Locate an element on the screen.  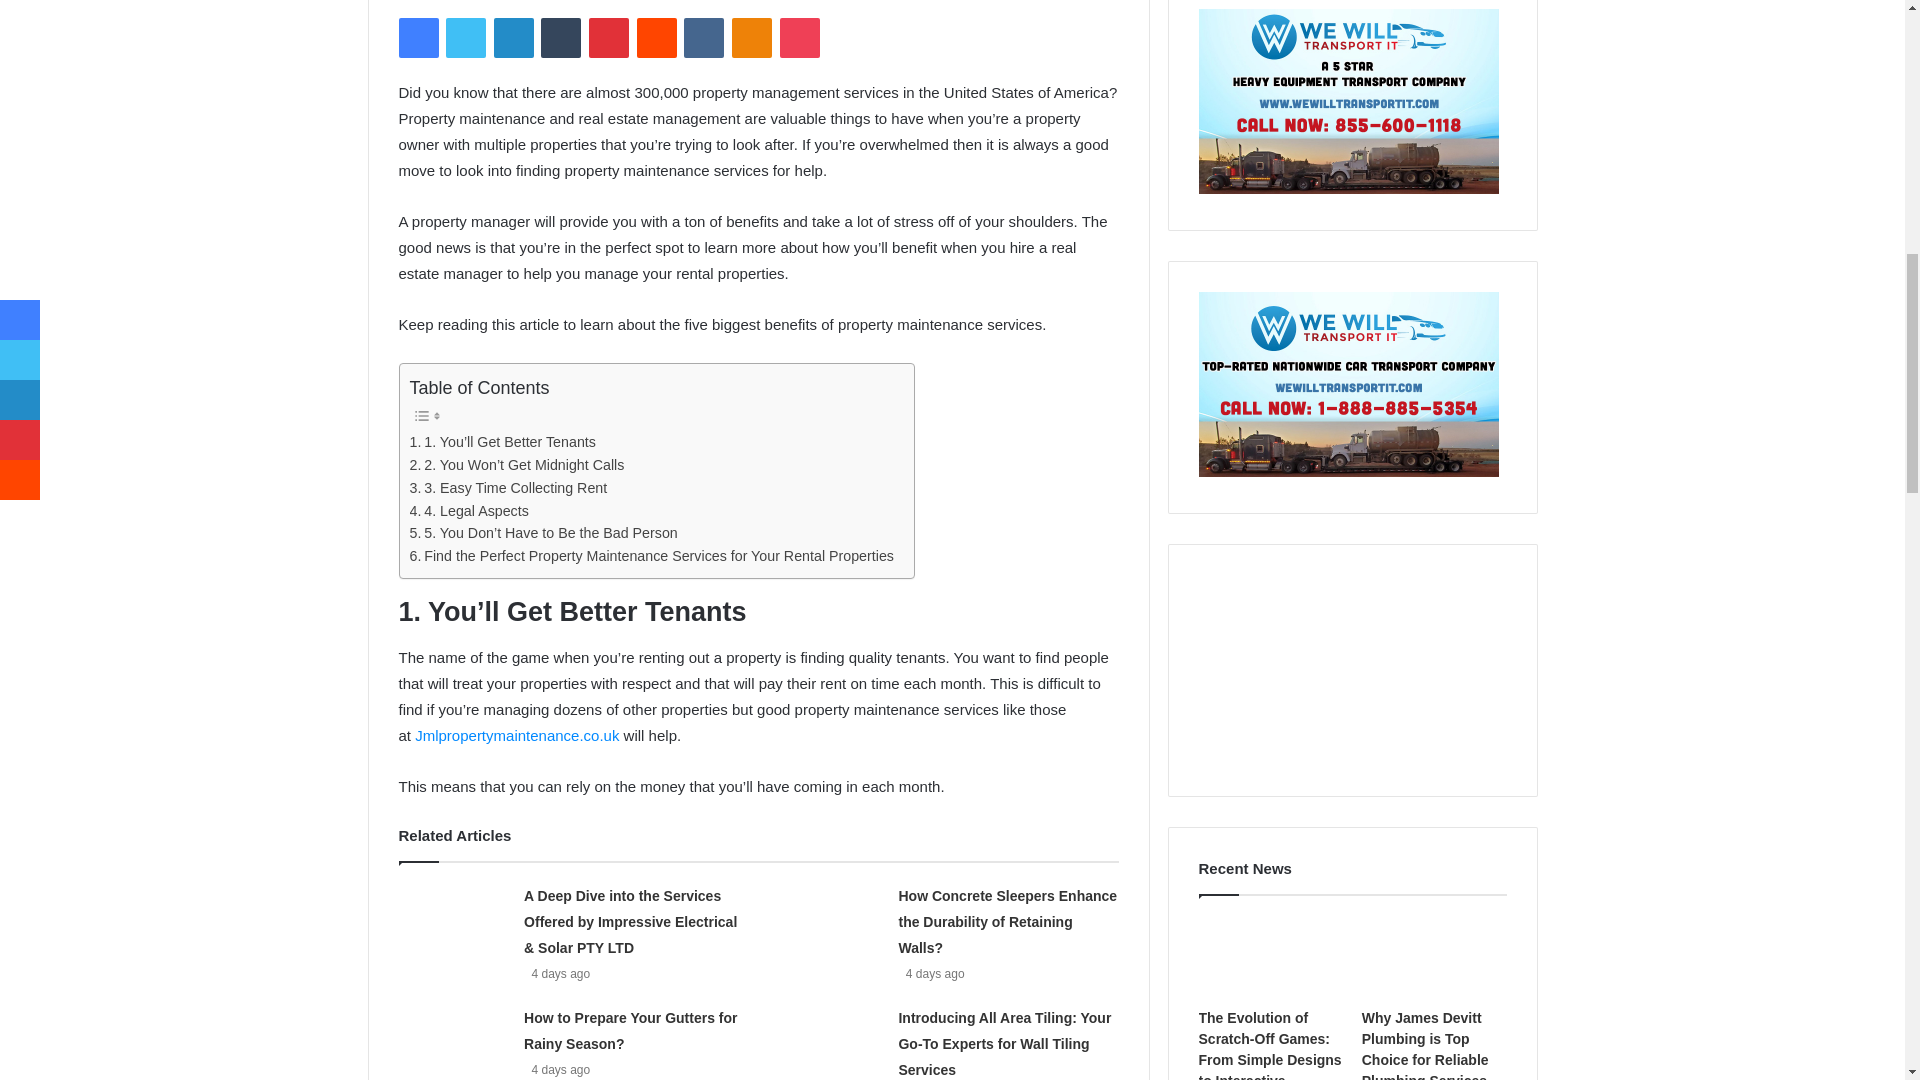
3. Easy Time Collecting Rent is located at coordinates (509, 488).